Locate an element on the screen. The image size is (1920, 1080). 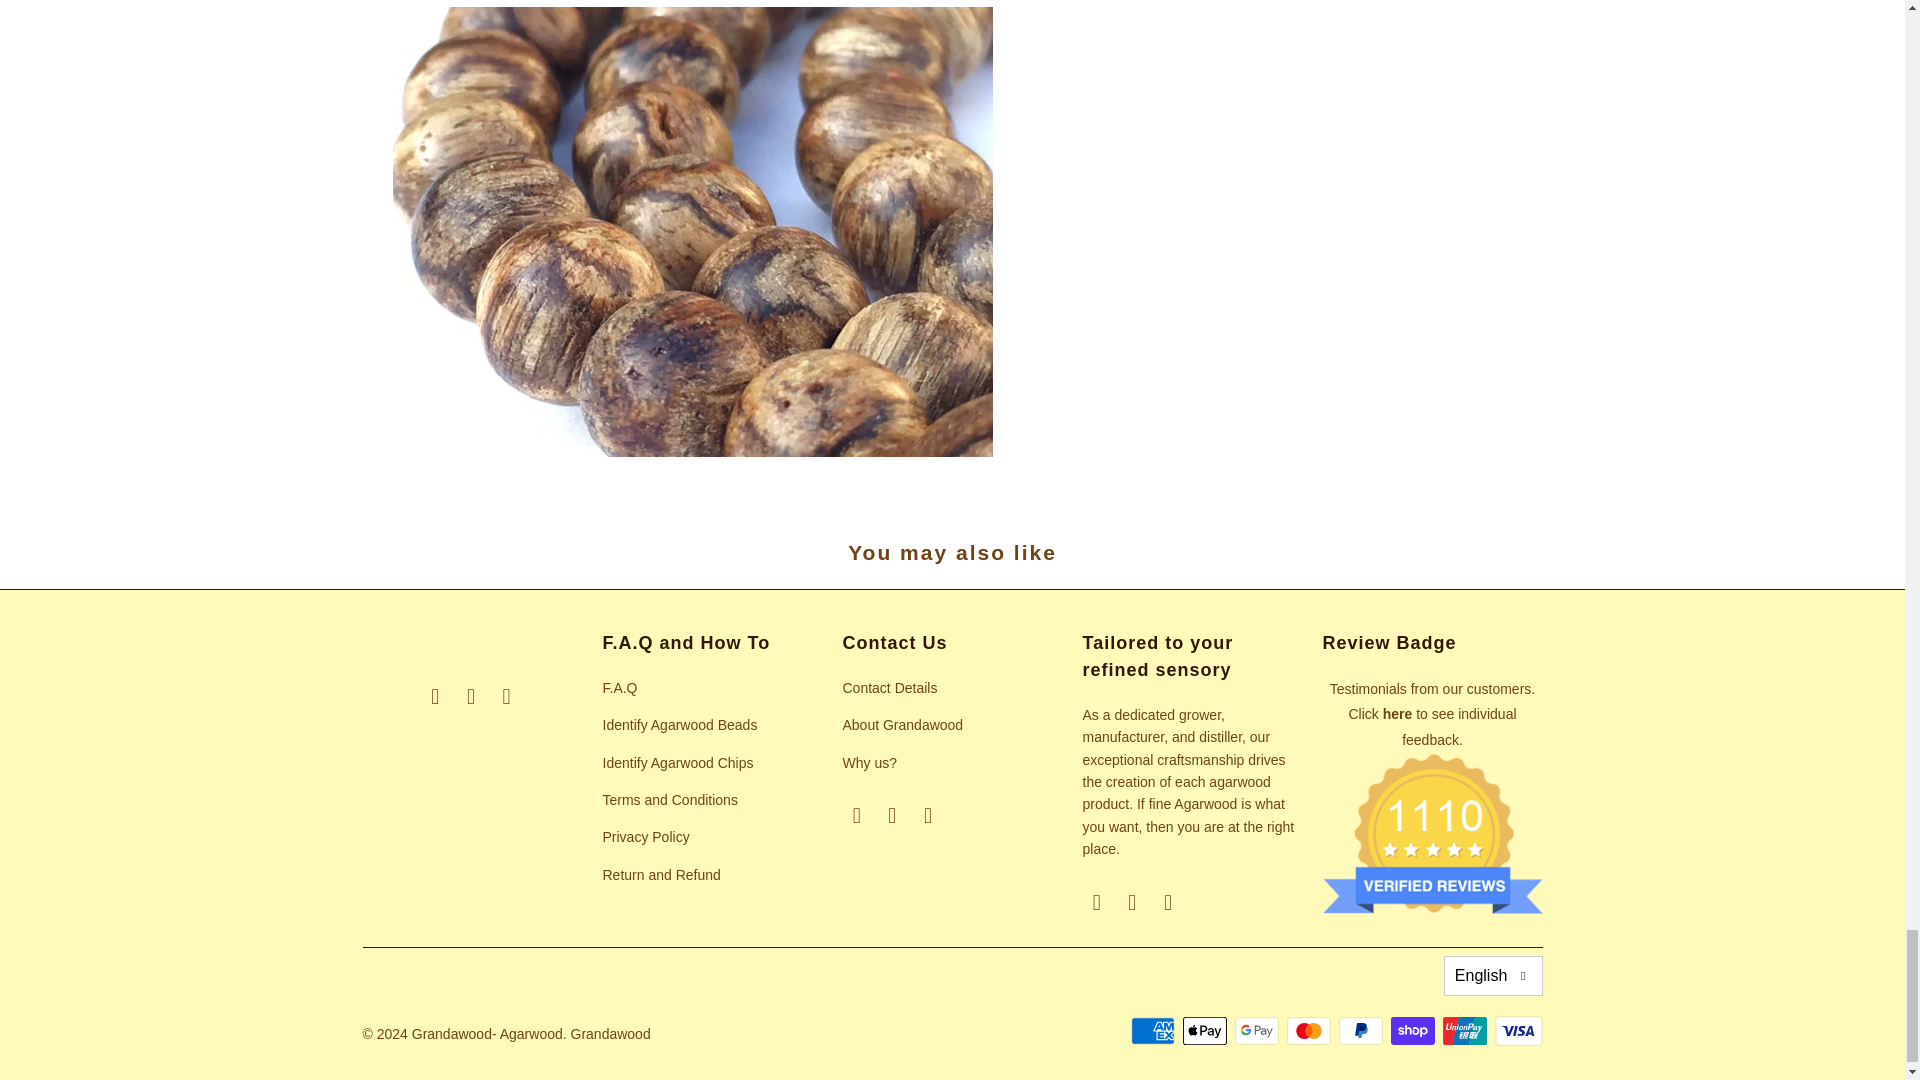
Grandawood- Agarwood on Facebook is located at coordinates (472, 696).